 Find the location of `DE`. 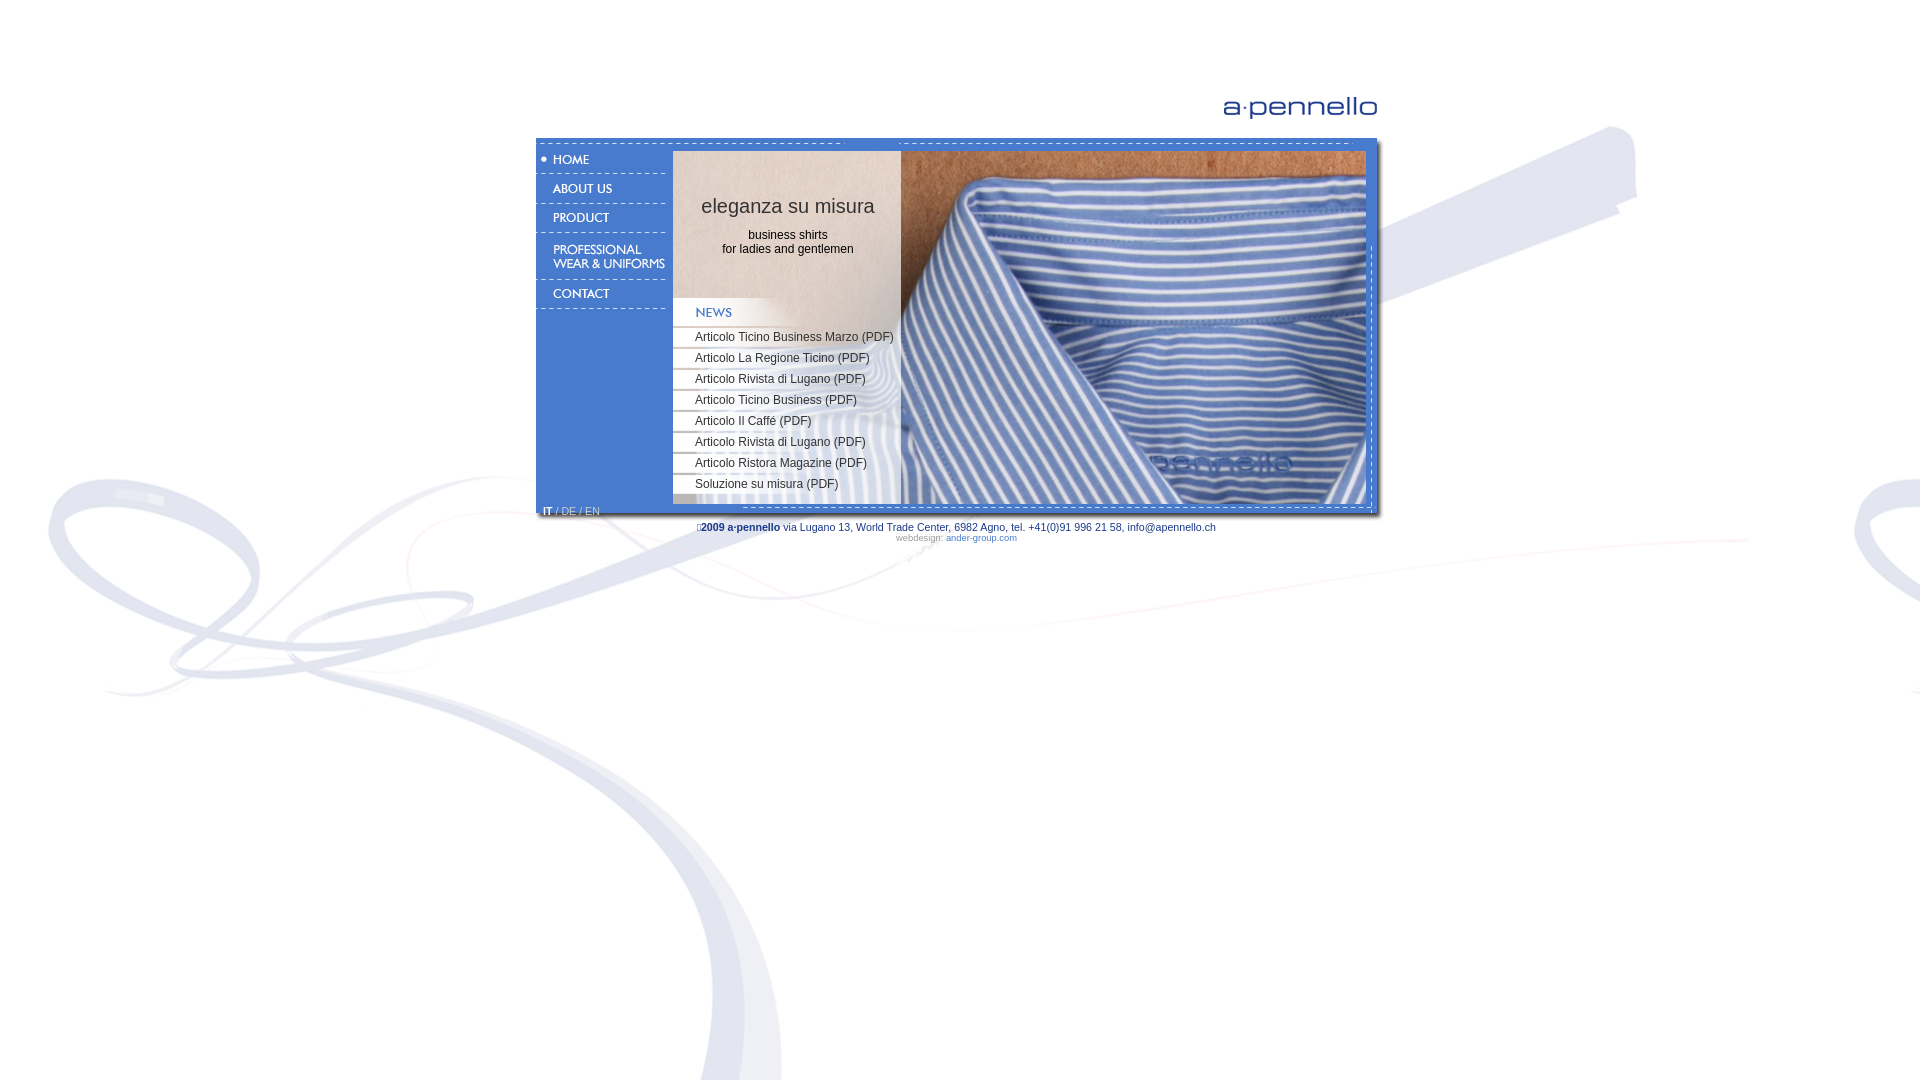

DE is located at coordinates (568, 511).